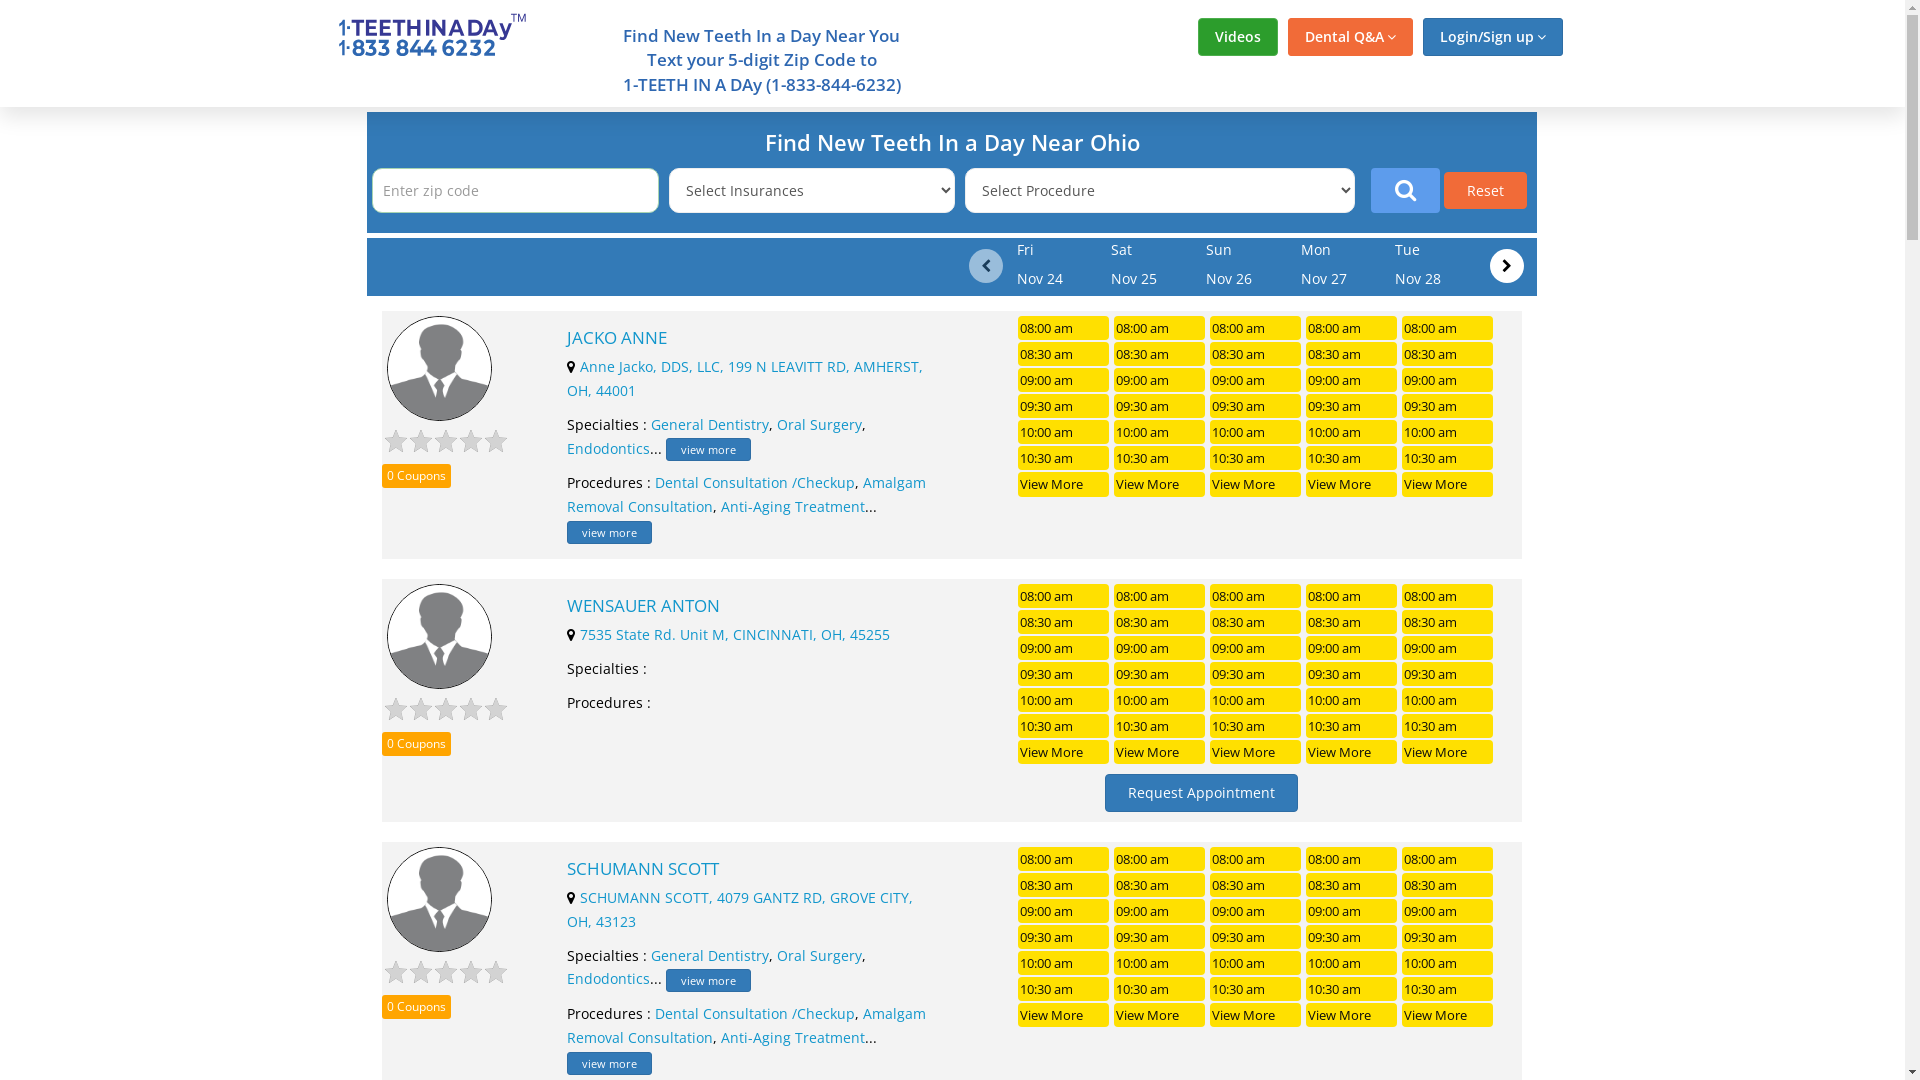 The width and height of the screenshot is (1920, 1080). What do you see at coordinates (416, 476) in the screenshot?
I see `0 Coupons` at bounding box center [416, 476].